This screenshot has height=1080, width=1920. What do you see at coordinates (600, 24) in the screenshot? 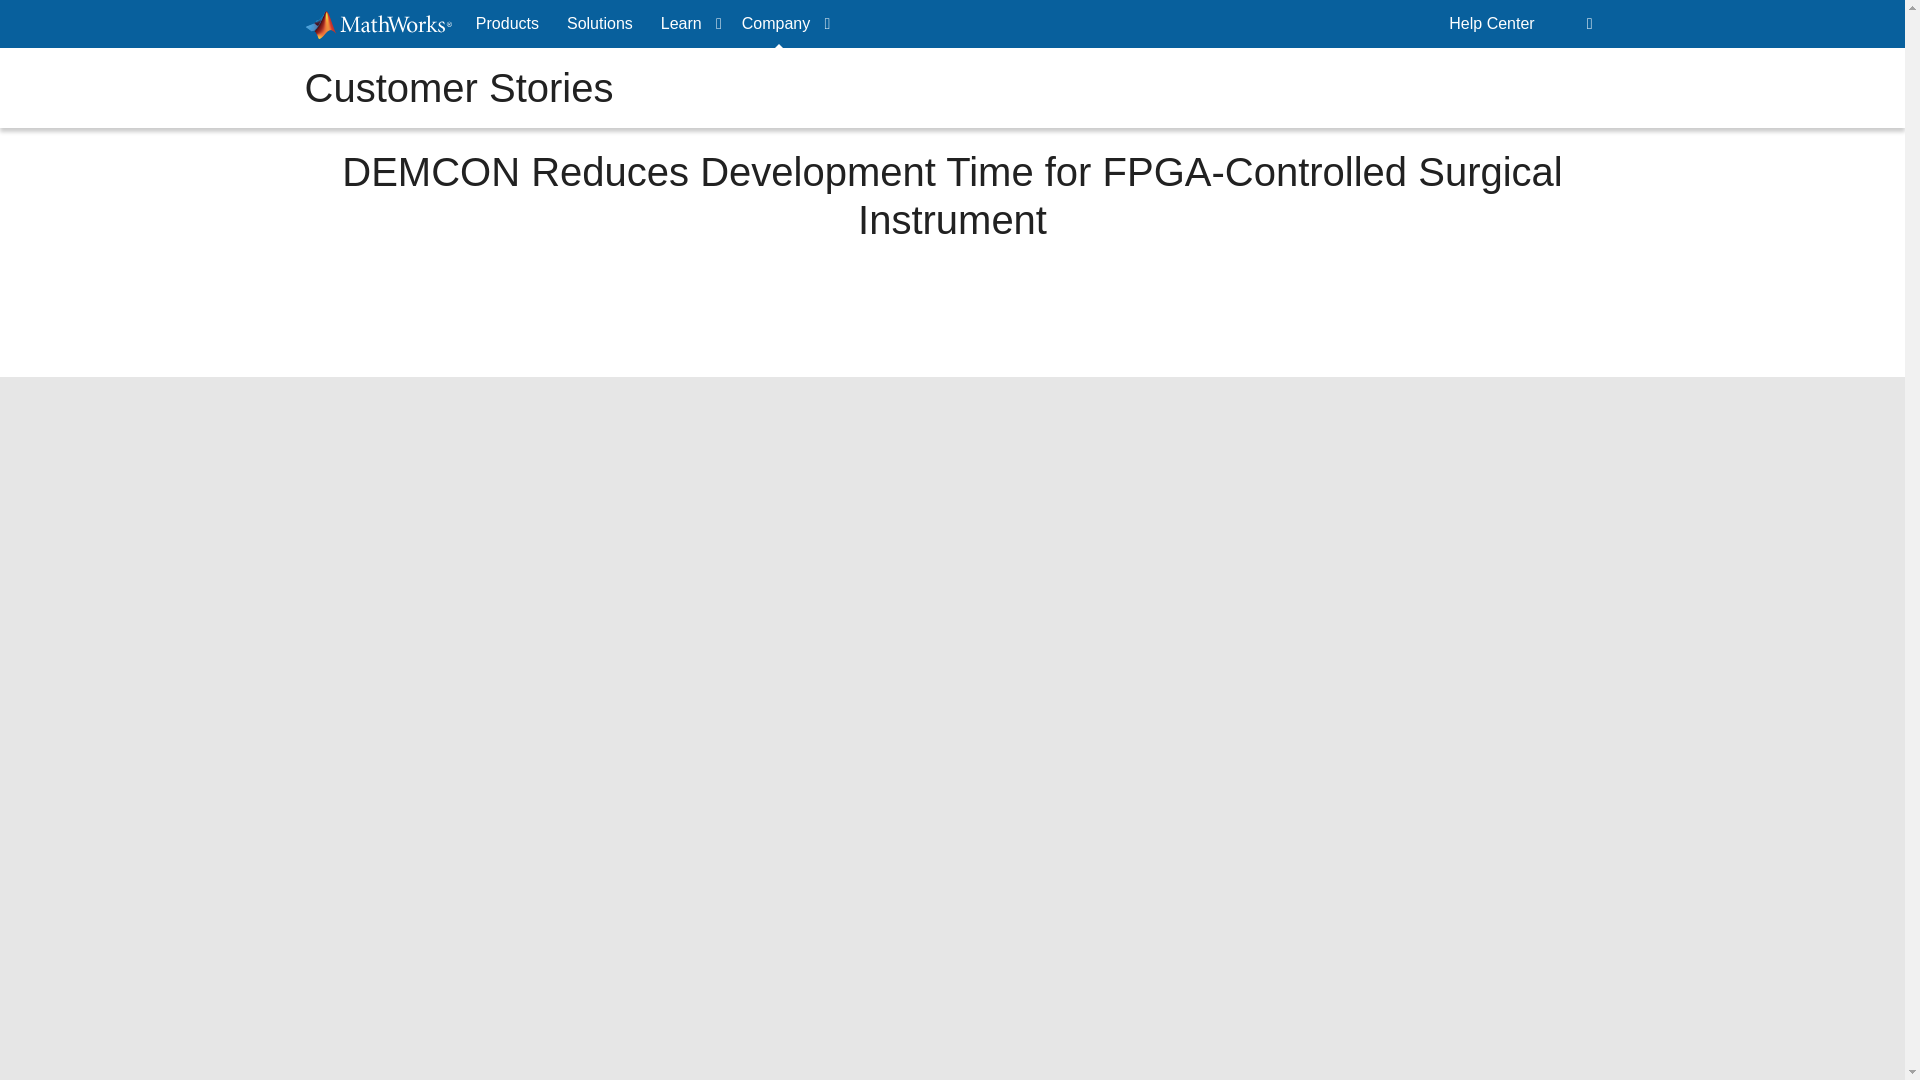
I see `Solutions` at bounding box center [600, 24].